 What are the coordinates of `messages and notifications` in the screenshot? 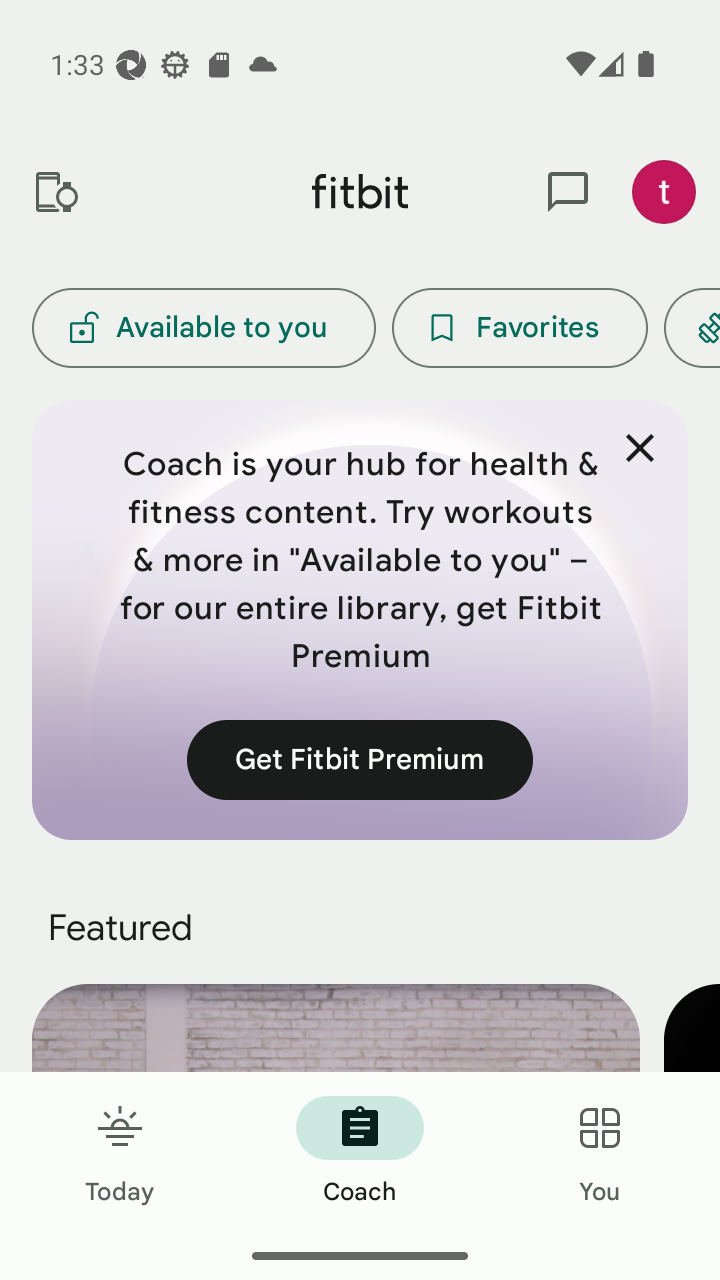 It's located at (568, 192).